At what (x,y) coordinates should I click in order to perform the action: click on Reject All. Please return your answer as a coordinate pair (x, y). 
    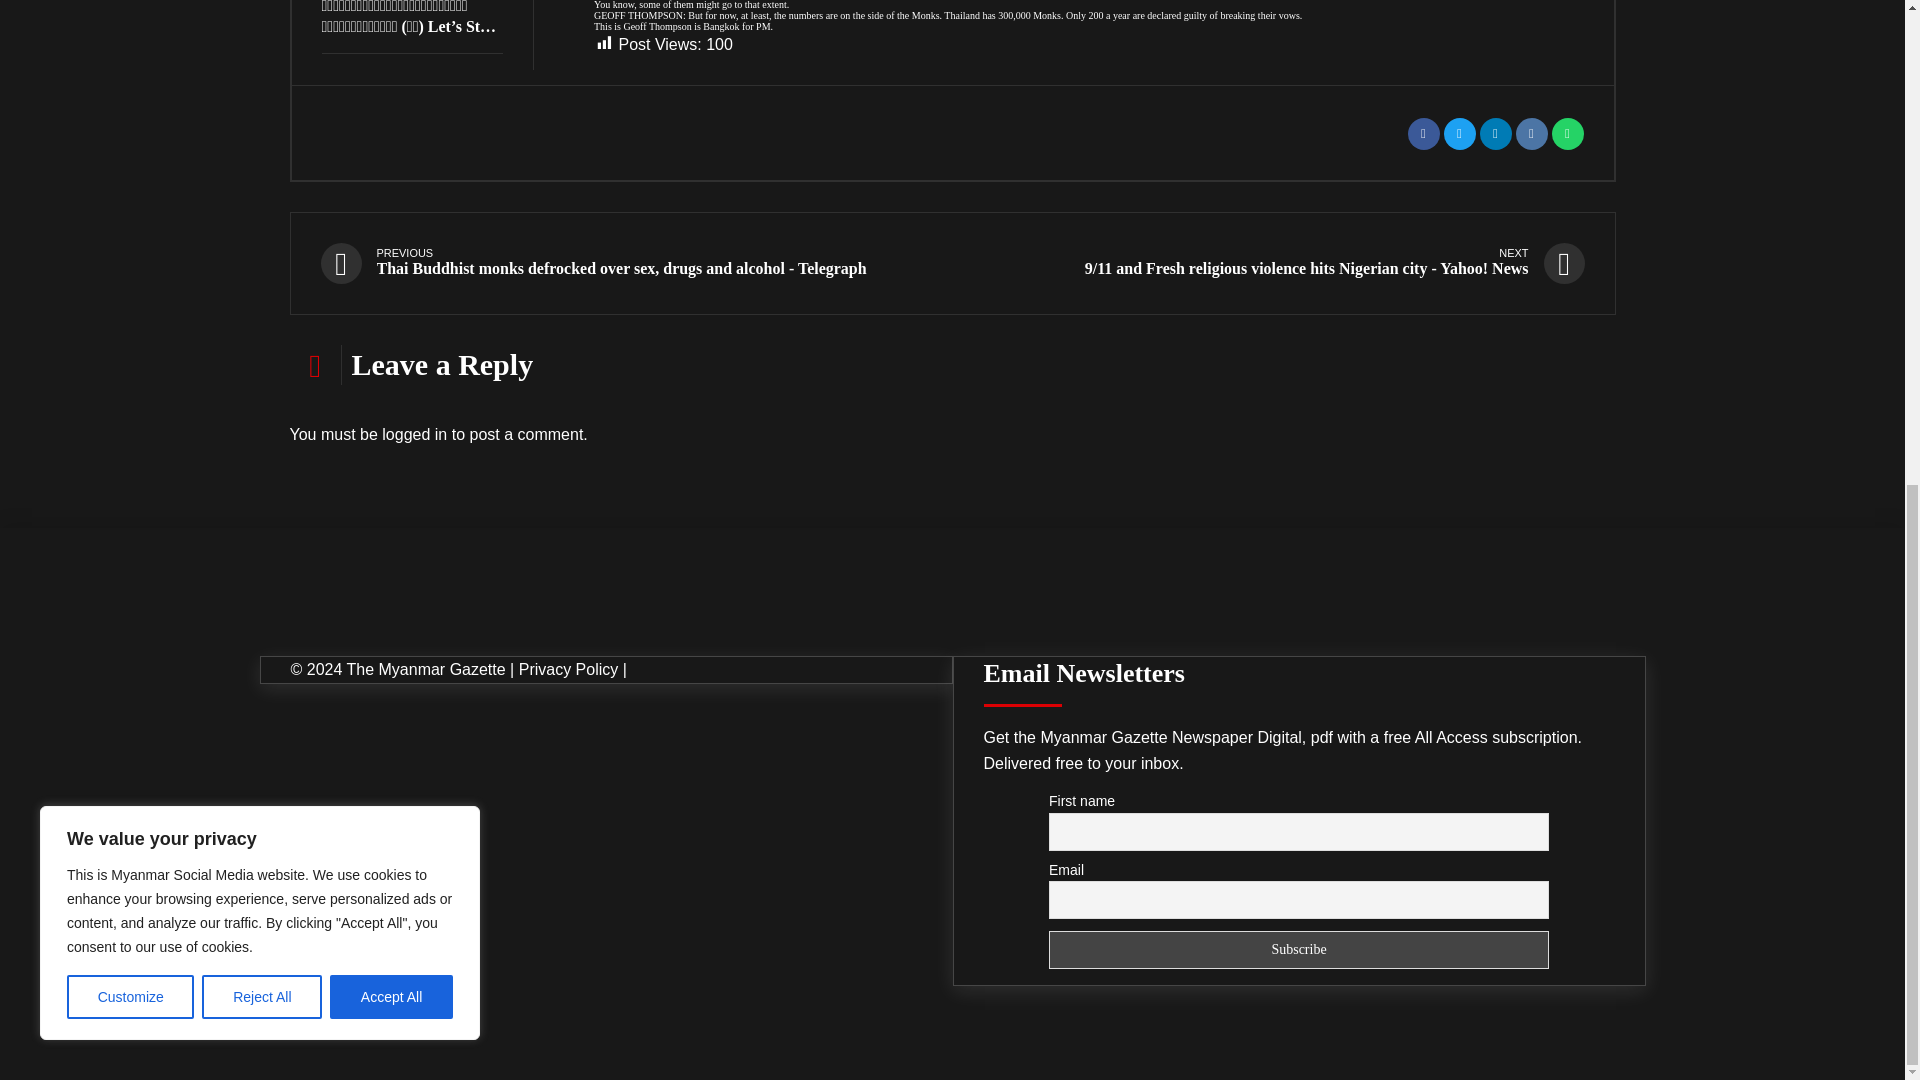
    Looking at the image, I should click on (262, 122).